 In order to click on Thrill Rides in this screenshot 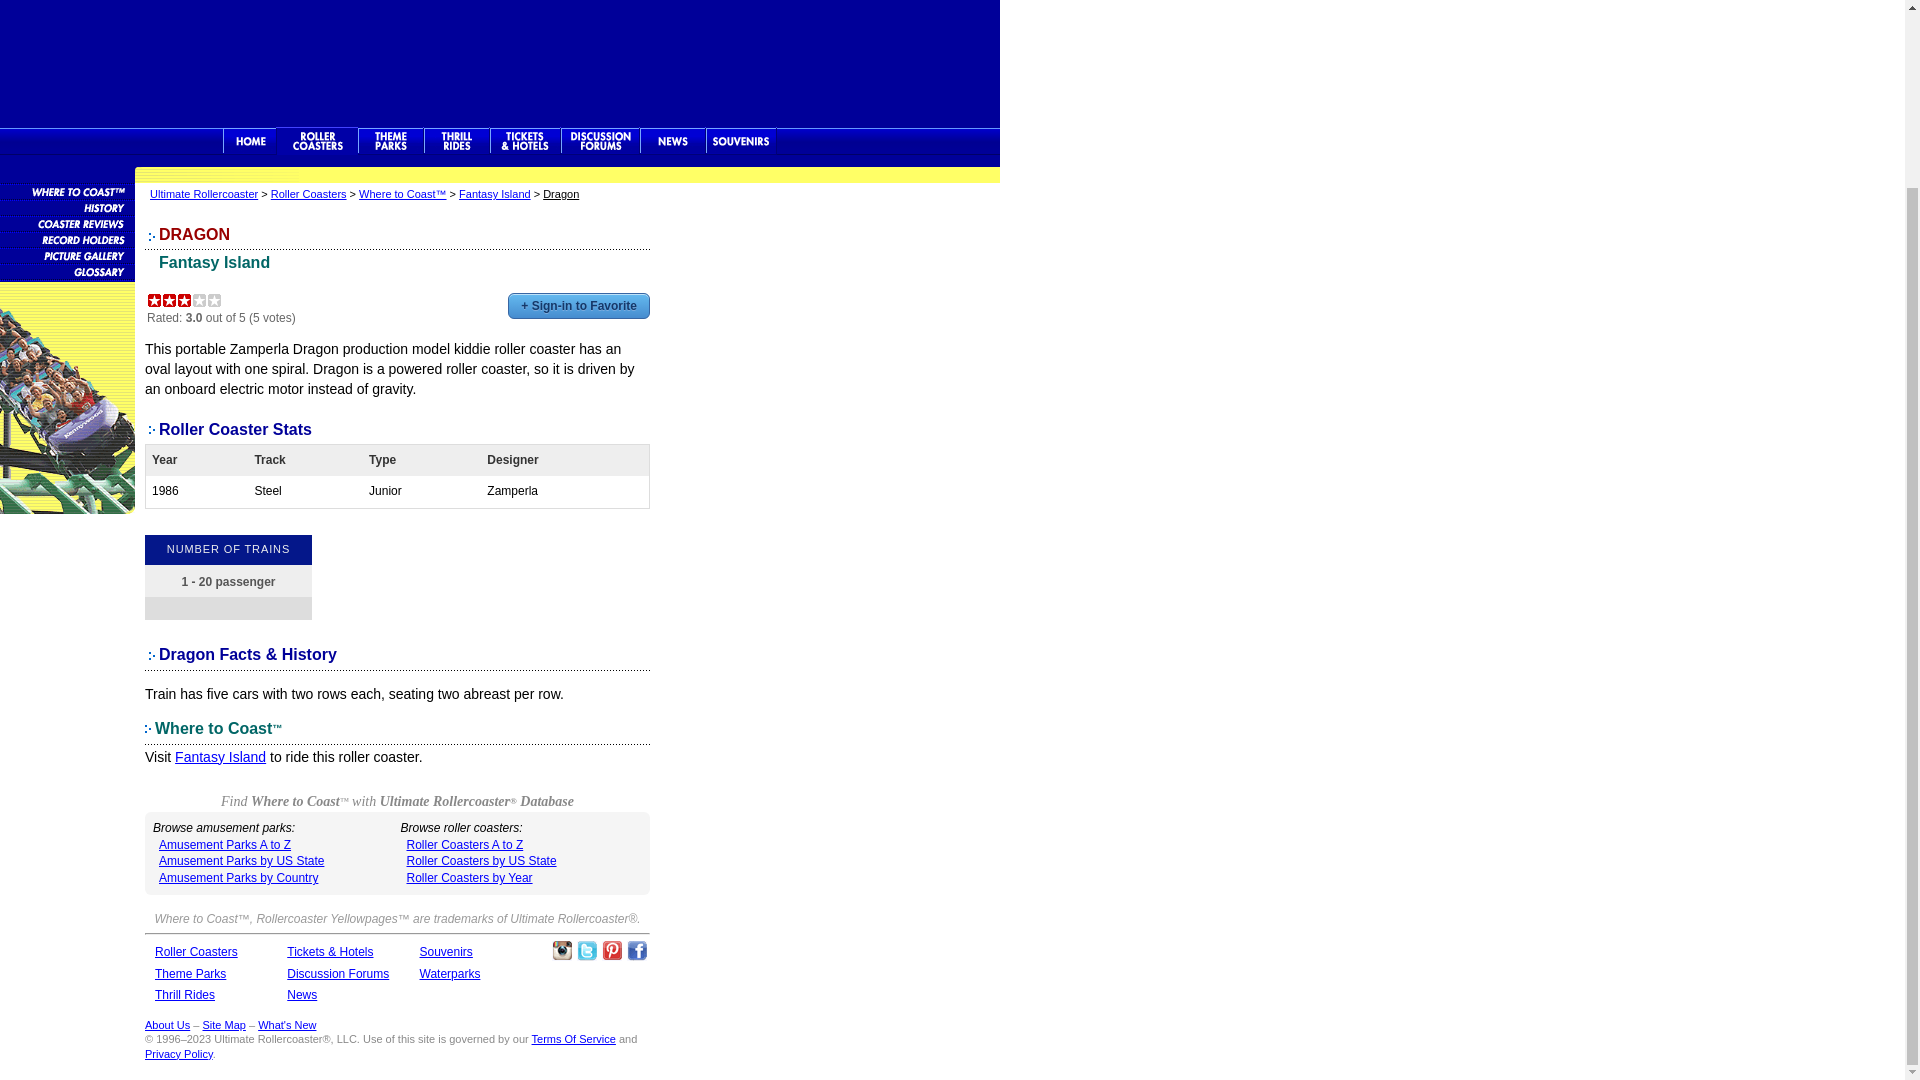, I will do `click(456, 141)`.